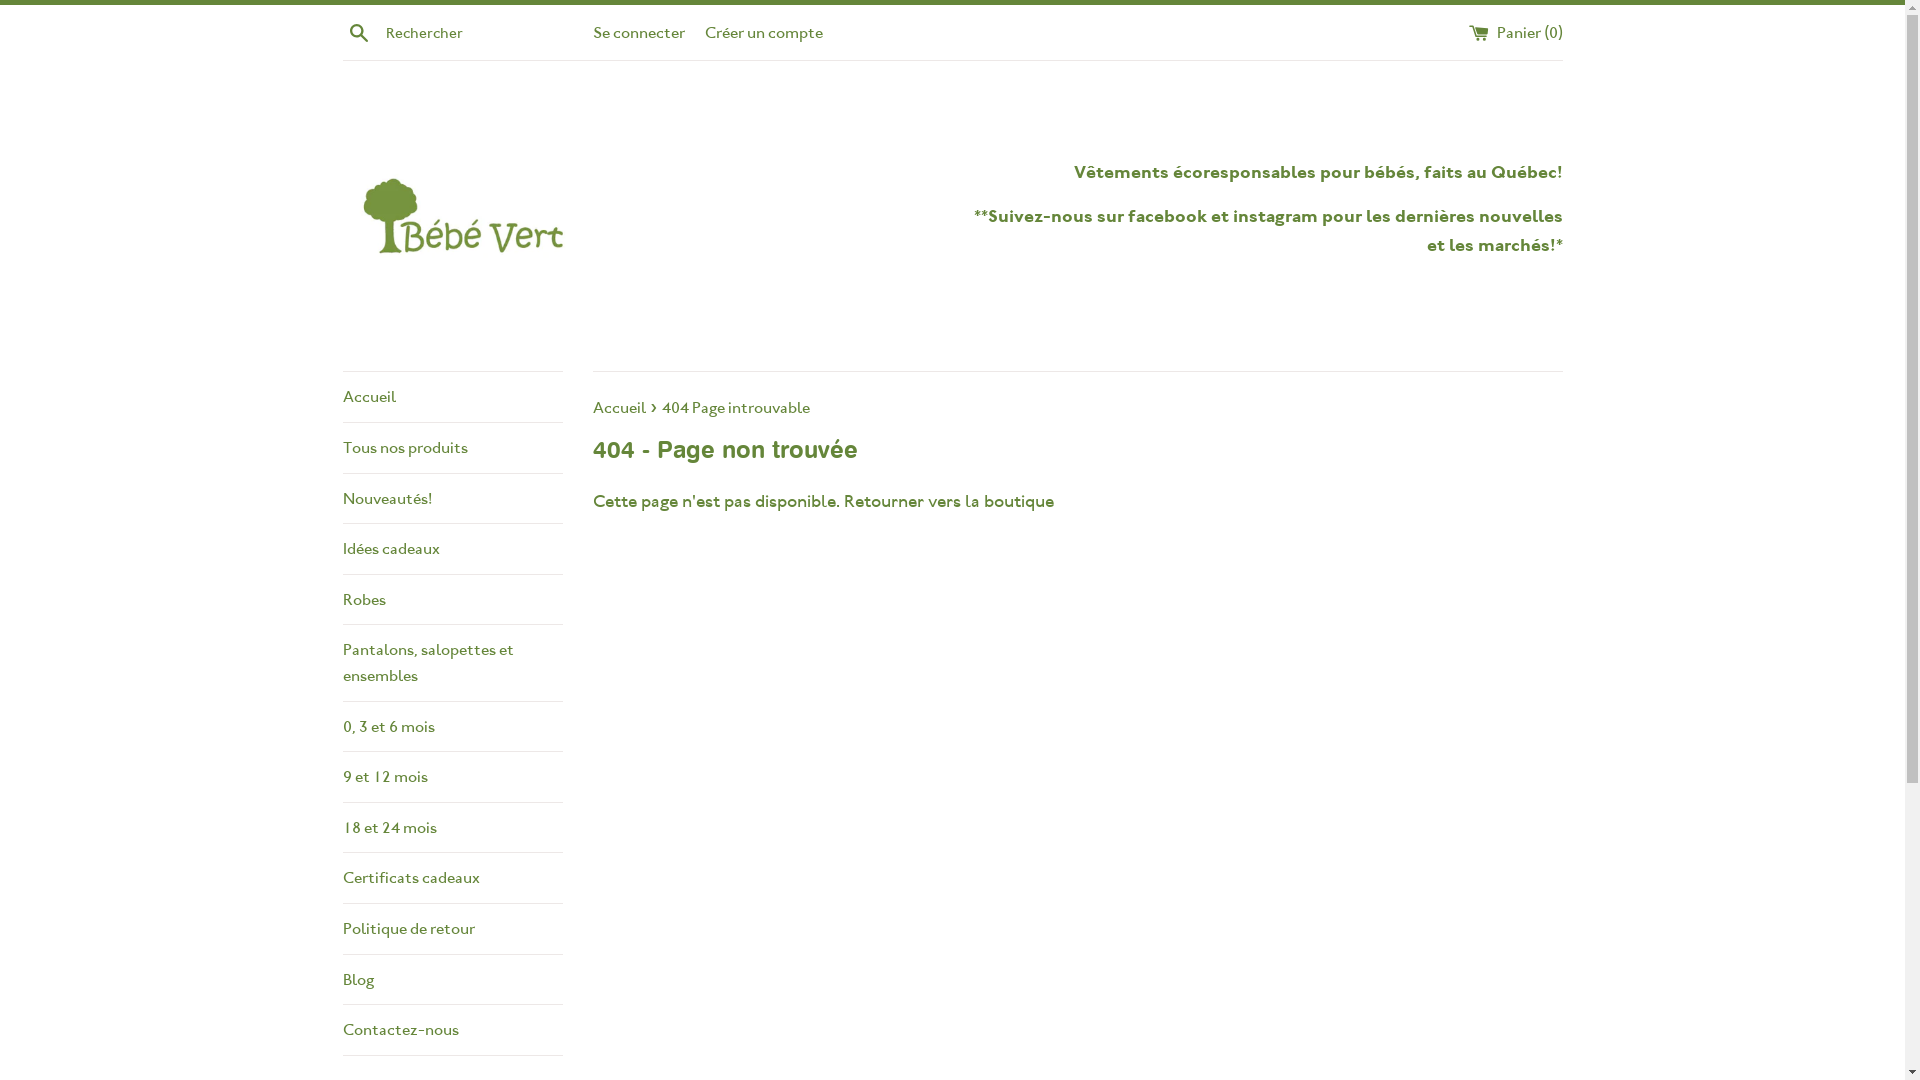 The image size is (1920, 1080). Describe the element at coordinates (452, 878) in the screenshot. I see `Certificats cadeaux` at that location.